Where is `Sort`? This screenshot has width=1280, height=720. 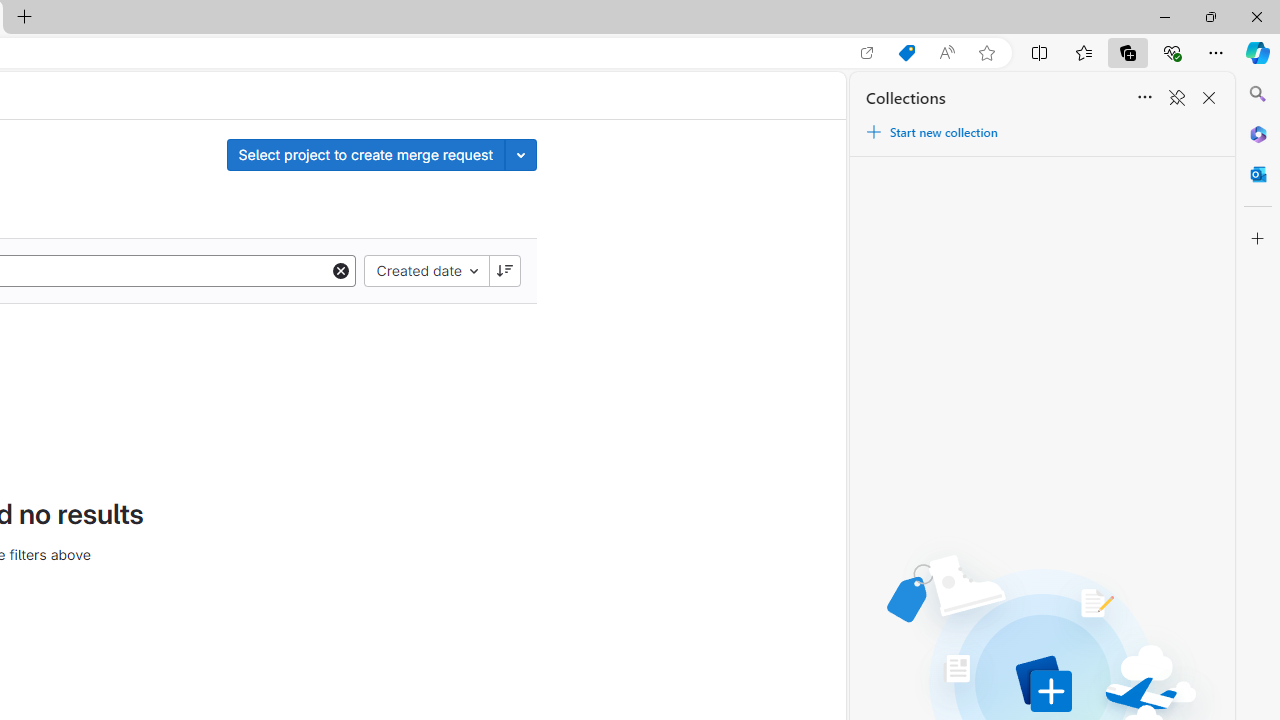 Sort is located at coordinates (1144, 98).